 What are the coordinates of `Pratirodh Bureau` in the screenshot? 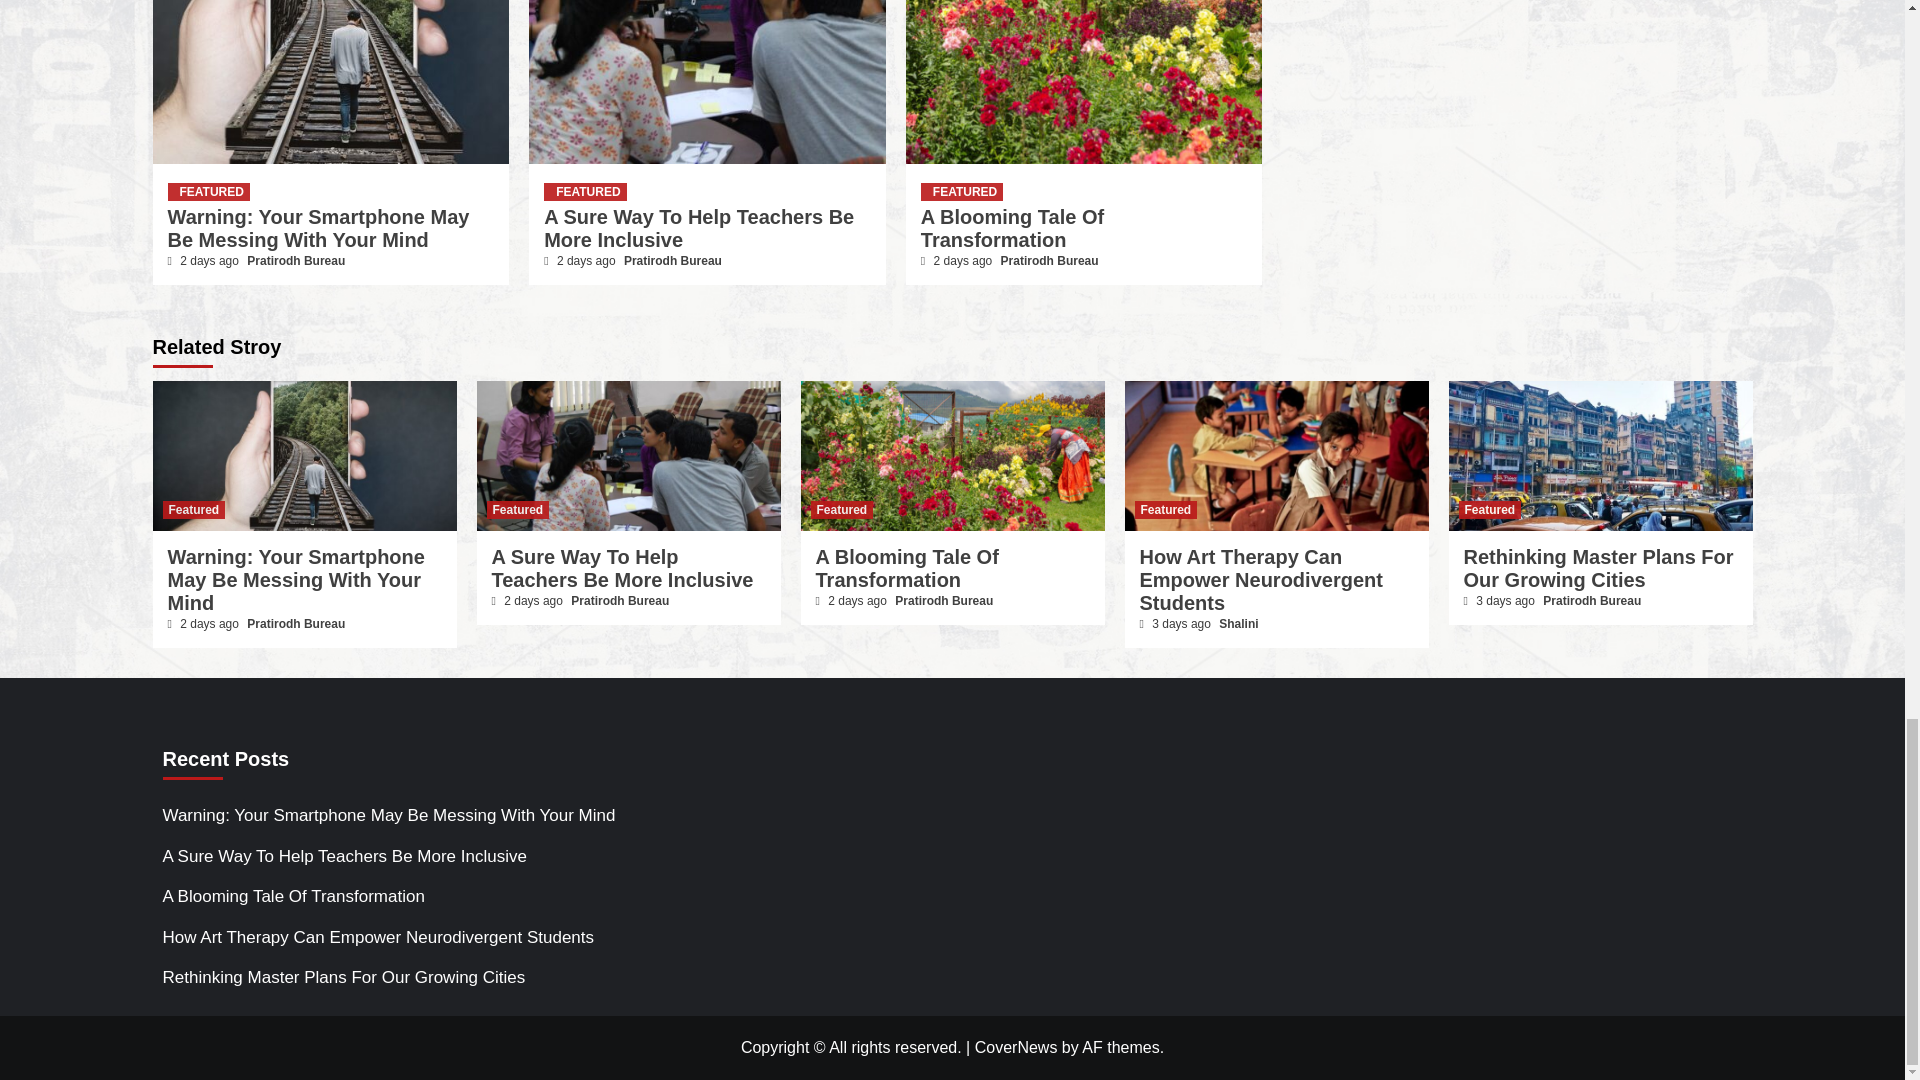 It's located at (296, 260).